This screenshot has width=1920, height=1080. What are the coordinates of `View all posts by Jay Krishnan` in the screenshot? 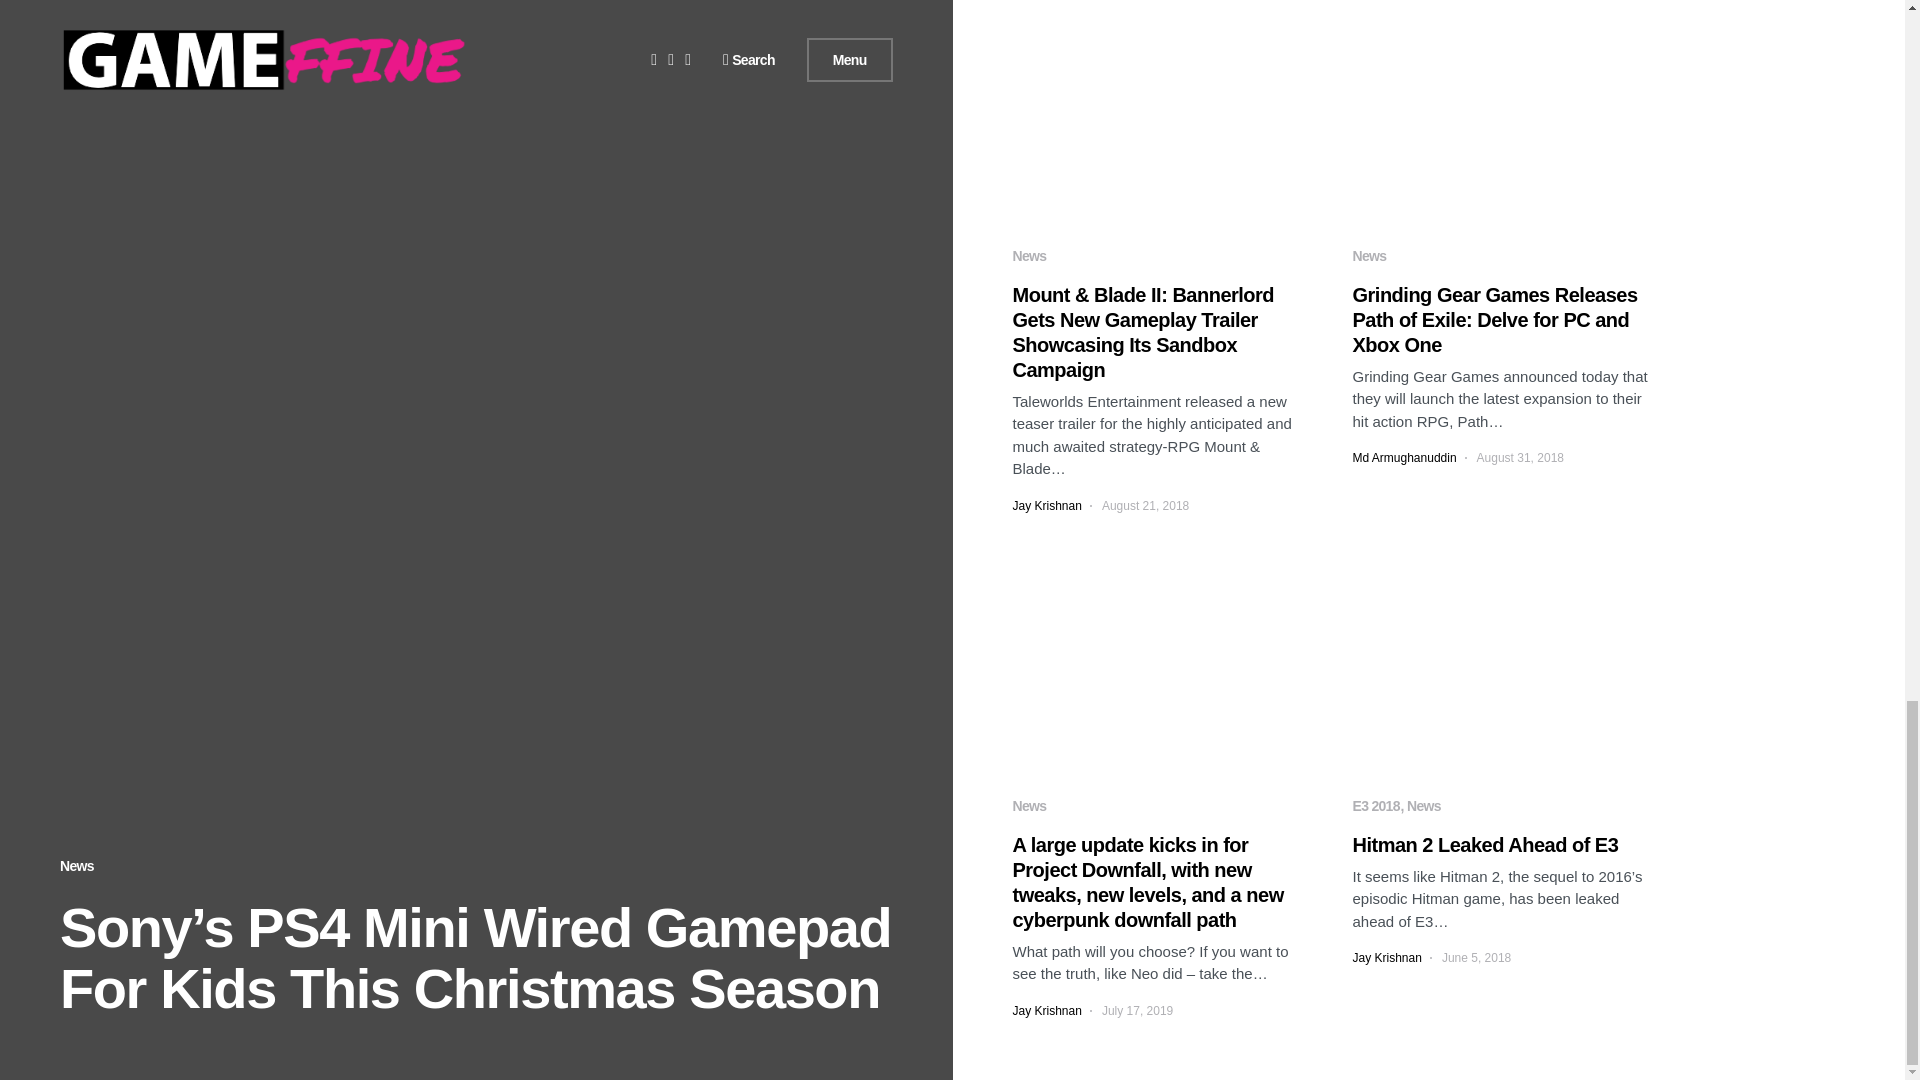 It's located at (1046, 506).